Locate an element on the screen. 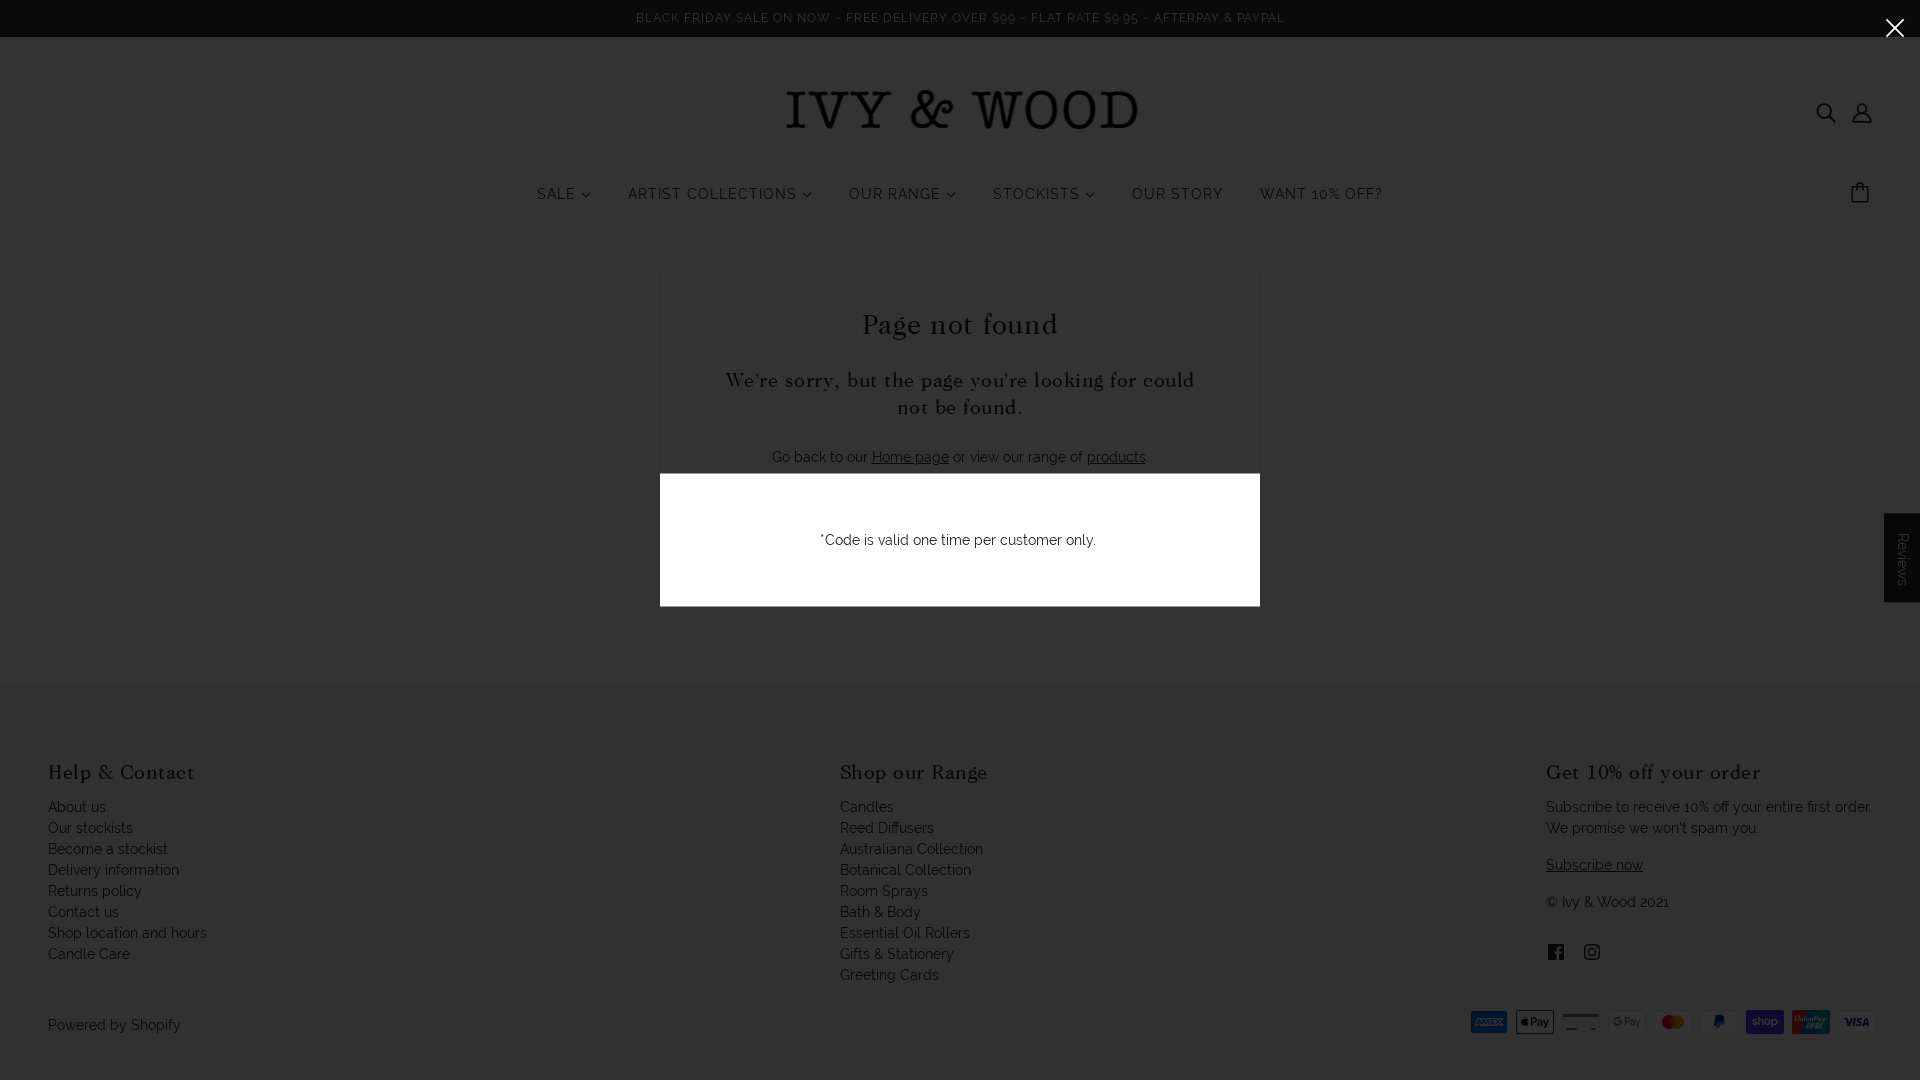 The width and height of the screenshot is (1920, 1080). STOCKISTS is located at coordinates (1044, 202).